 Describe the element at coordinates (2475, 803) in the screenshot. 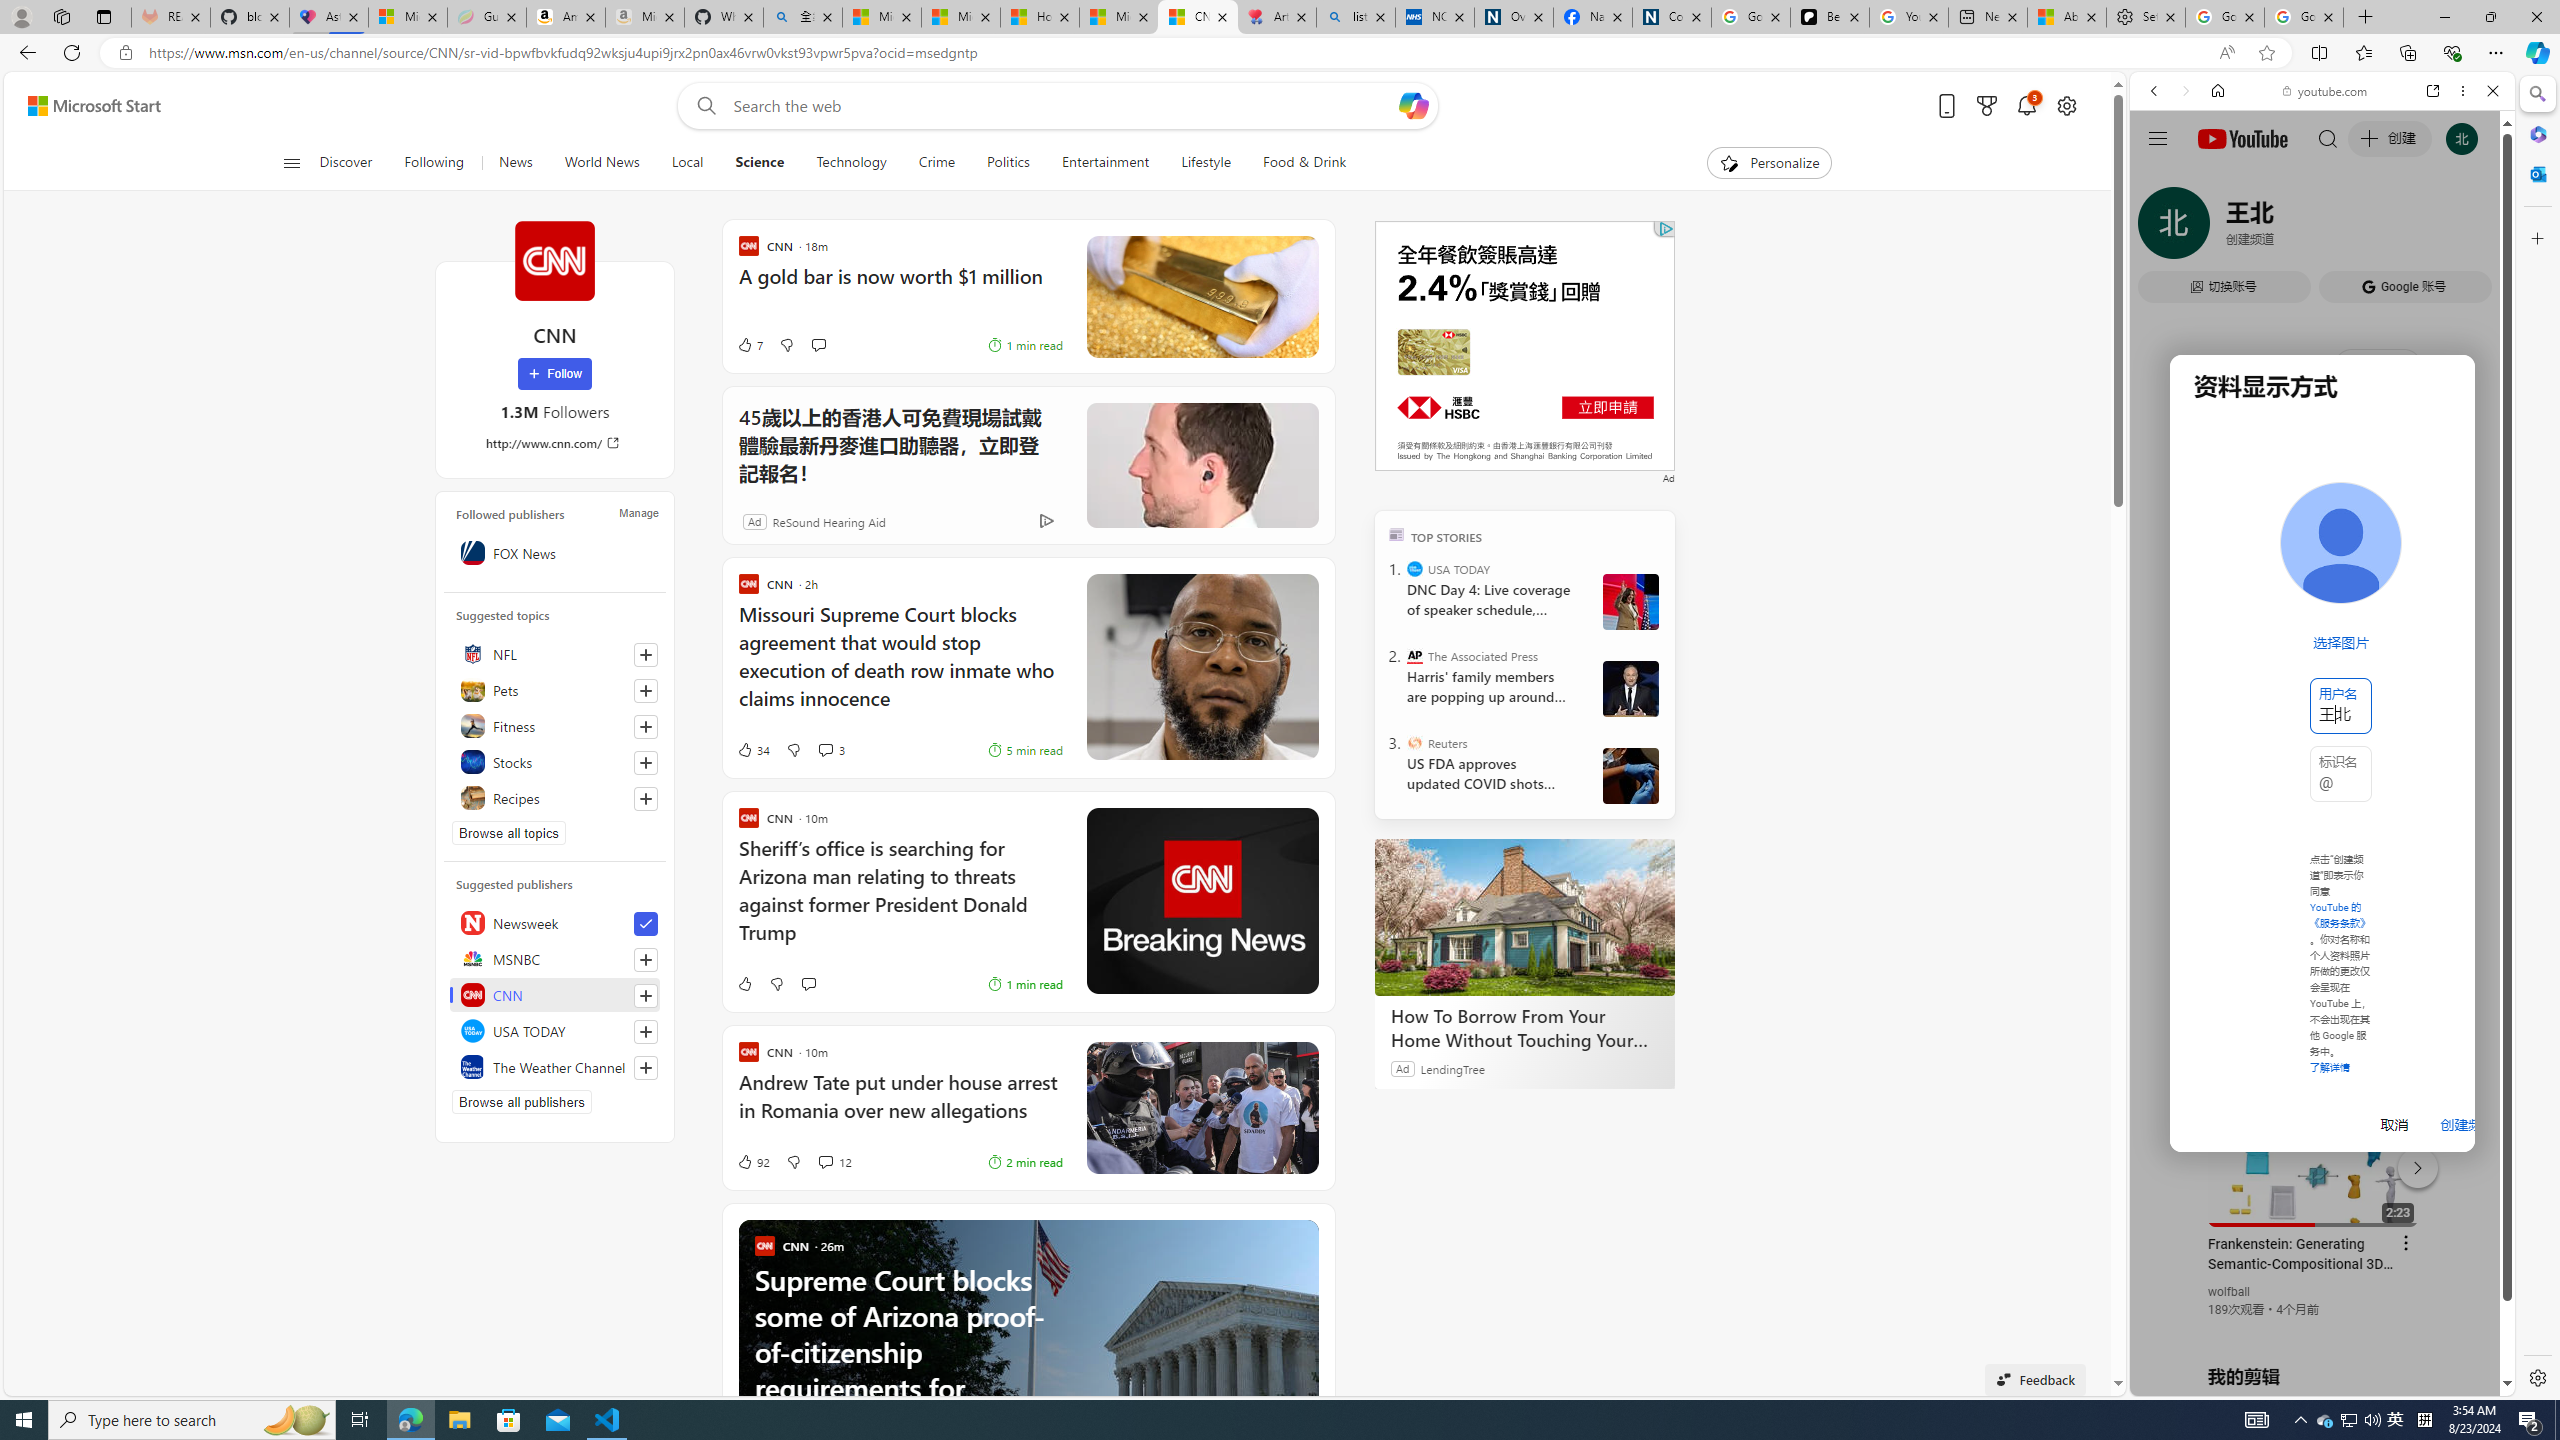

I see `Click to scroll right` at that location.